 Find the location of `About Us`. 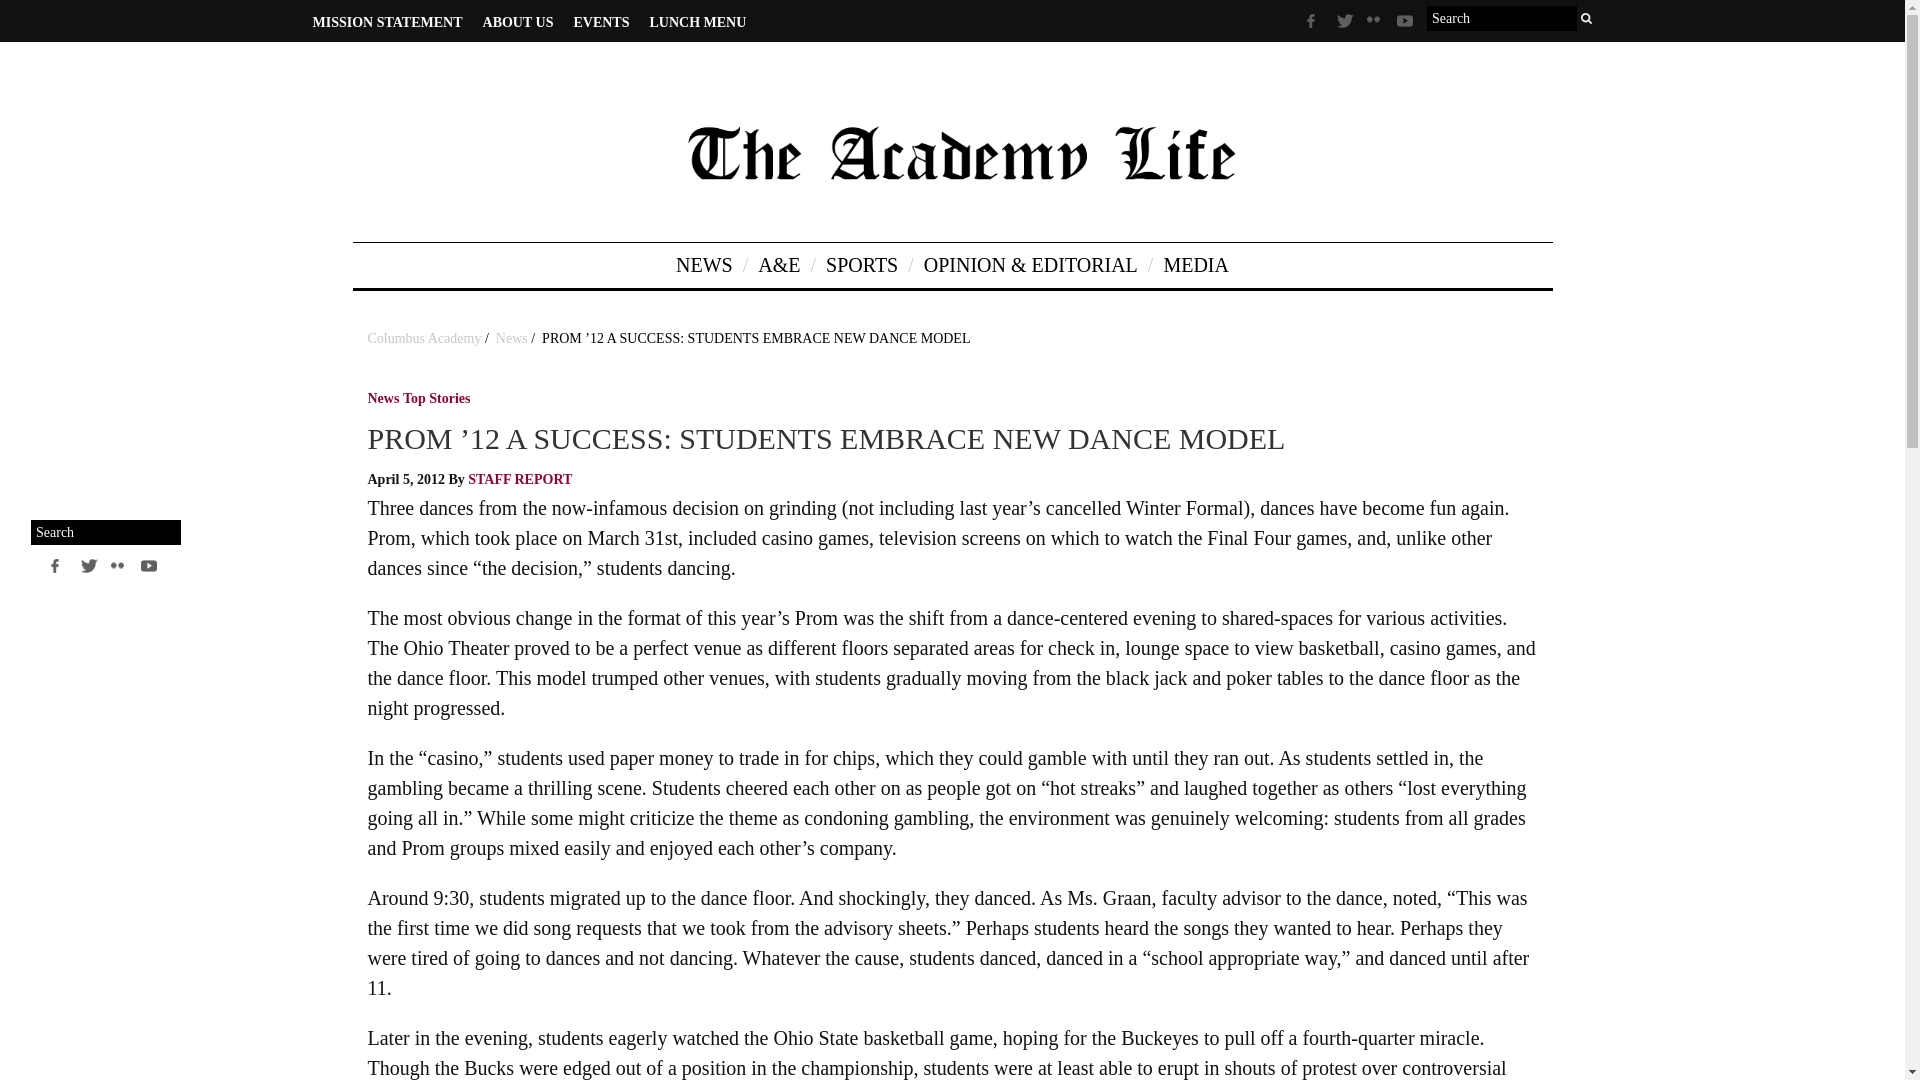

About Us is located at coordinates (126, 371).